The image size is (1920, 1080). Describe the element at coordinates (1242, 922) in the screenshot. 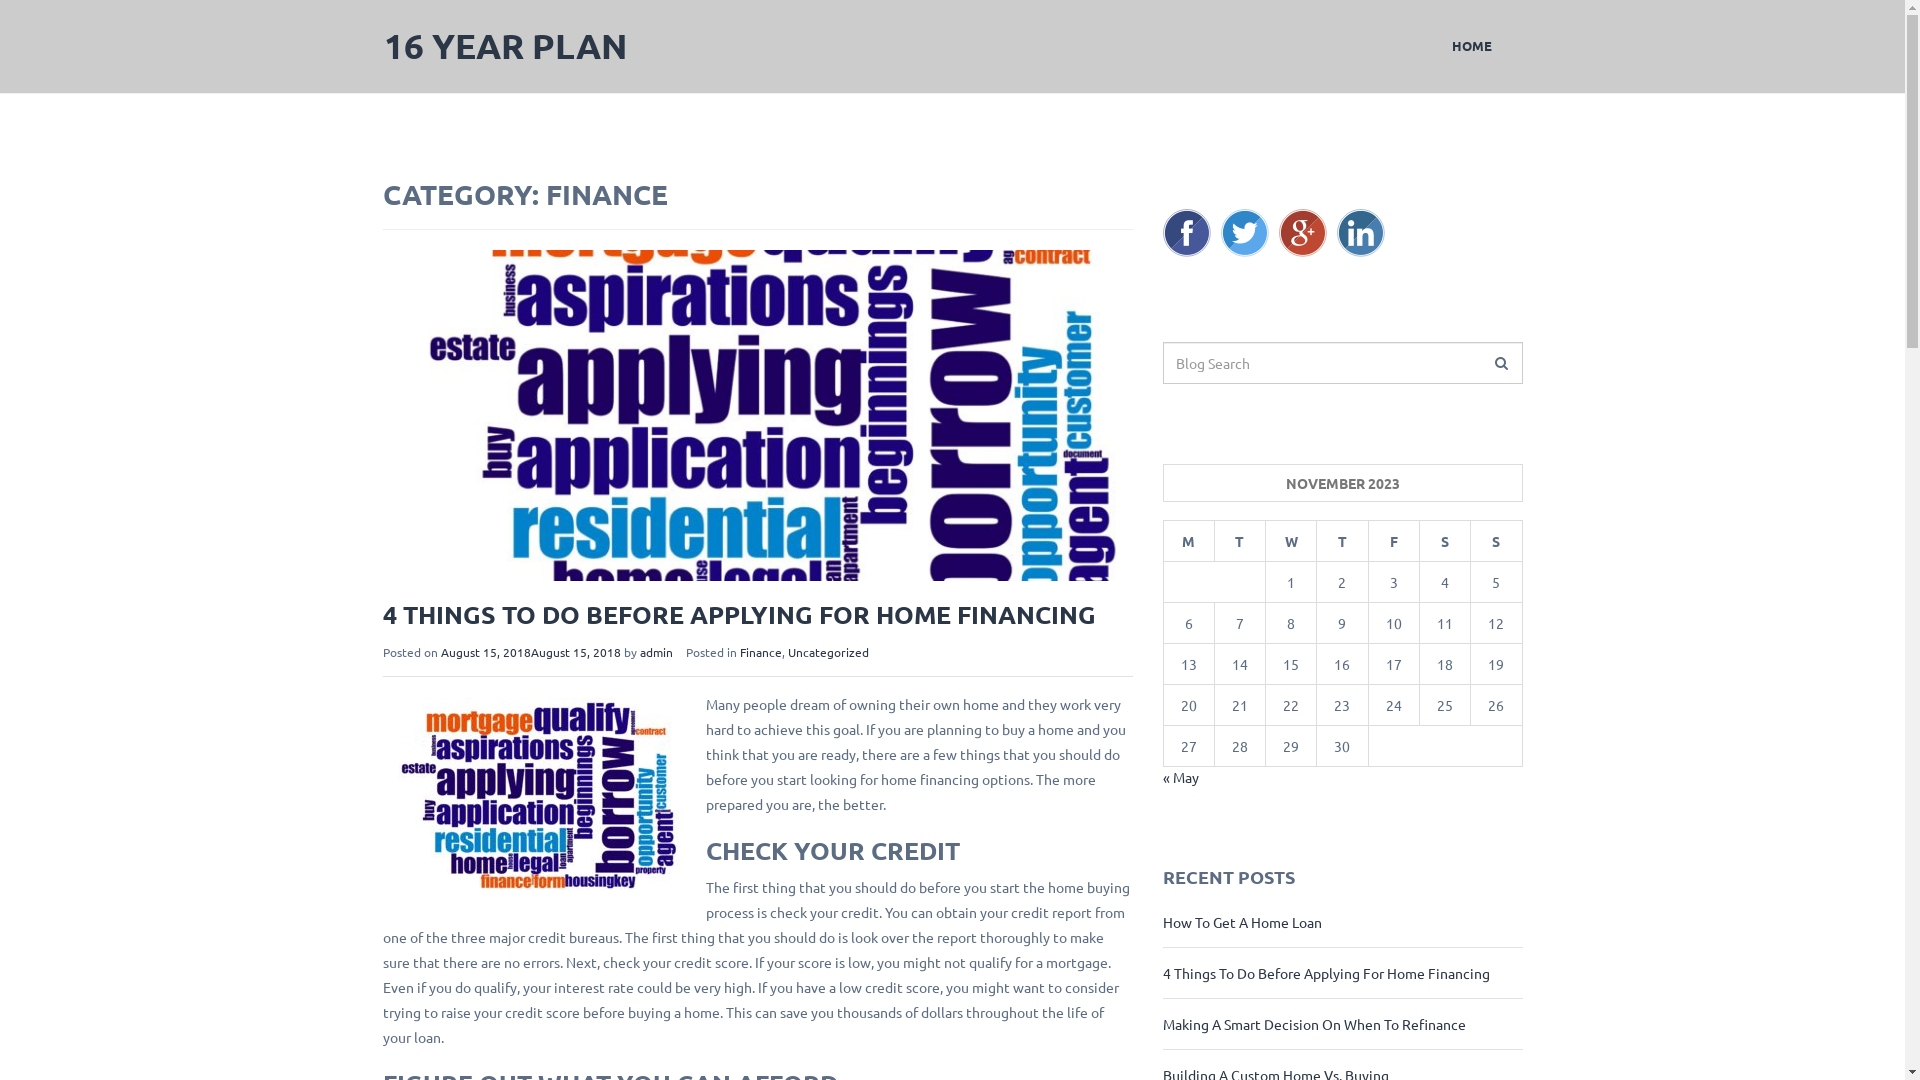

I see `How To Get A Home Loan` at that location.